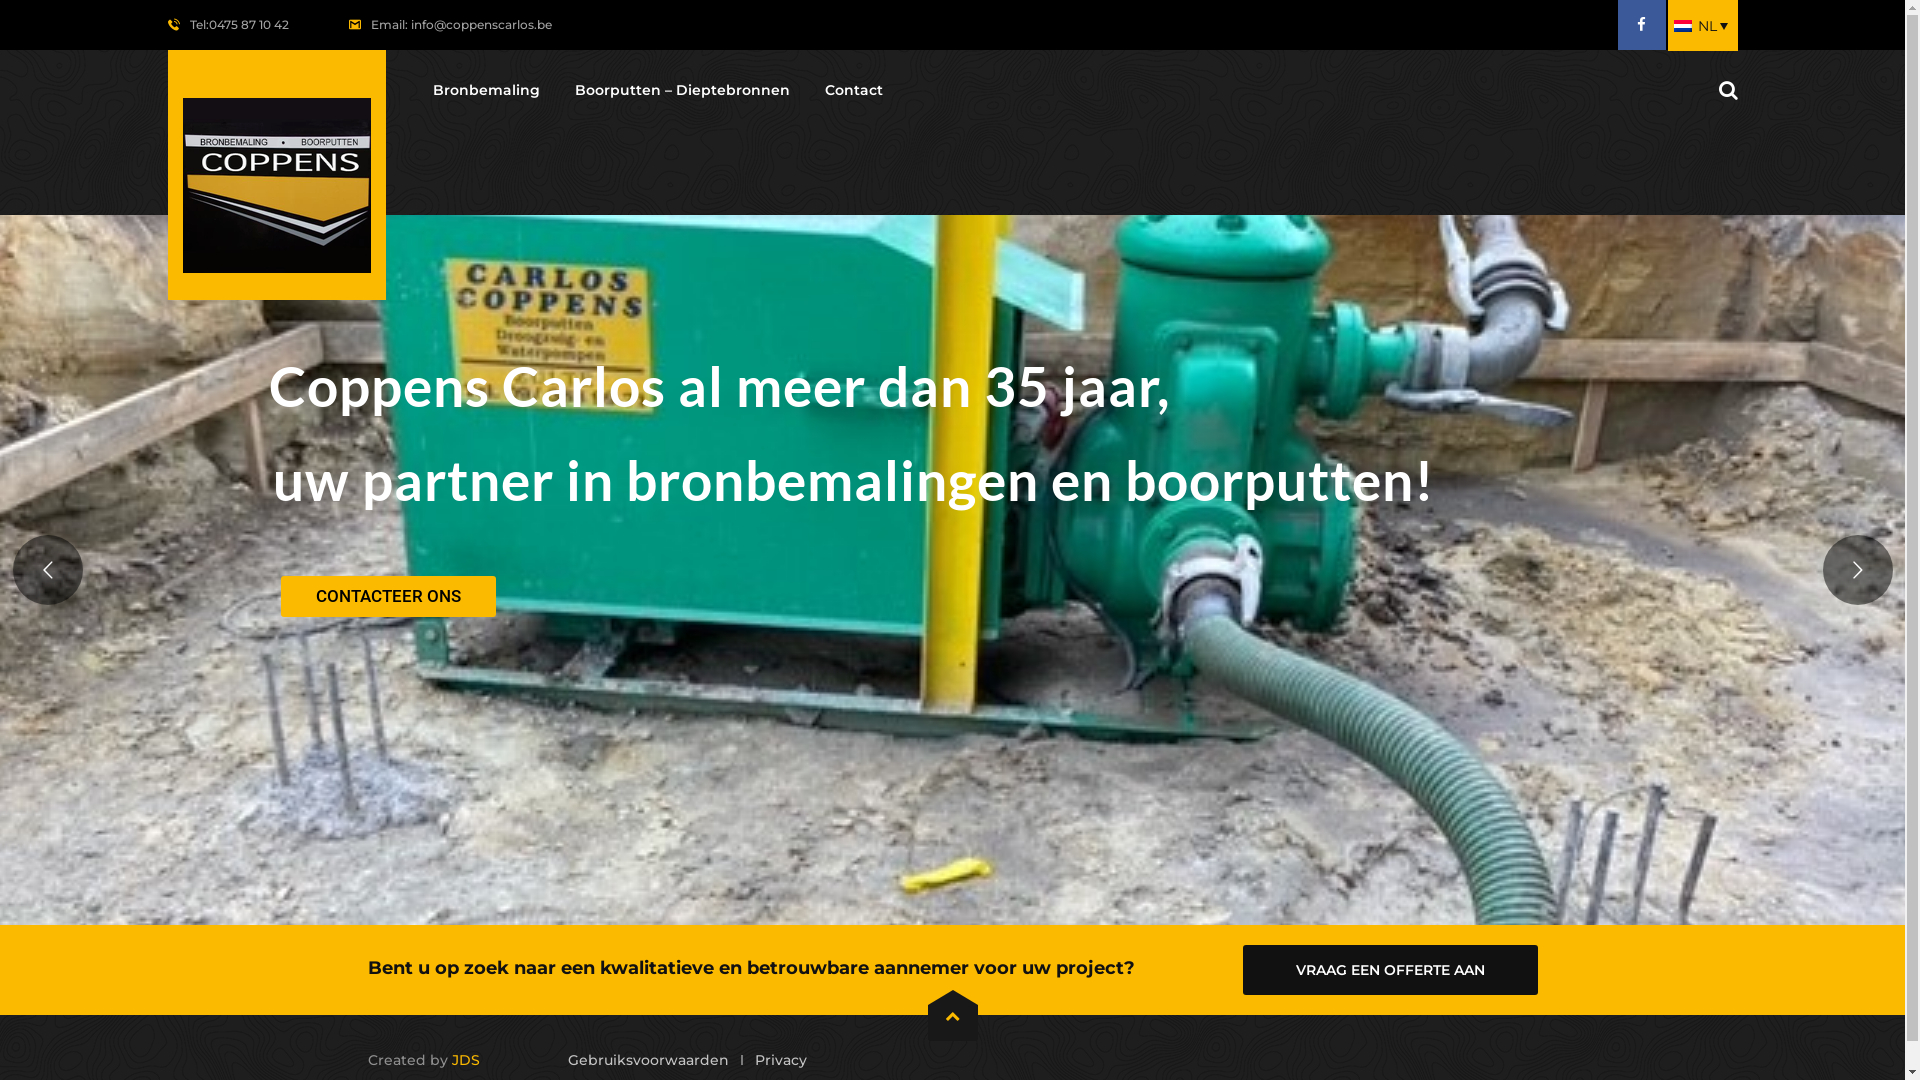  What do you see at coordinates (648, 1060) in the screenshot?
I see `Gebruiksvoorwaarden` at bounding box center [648, 1060].